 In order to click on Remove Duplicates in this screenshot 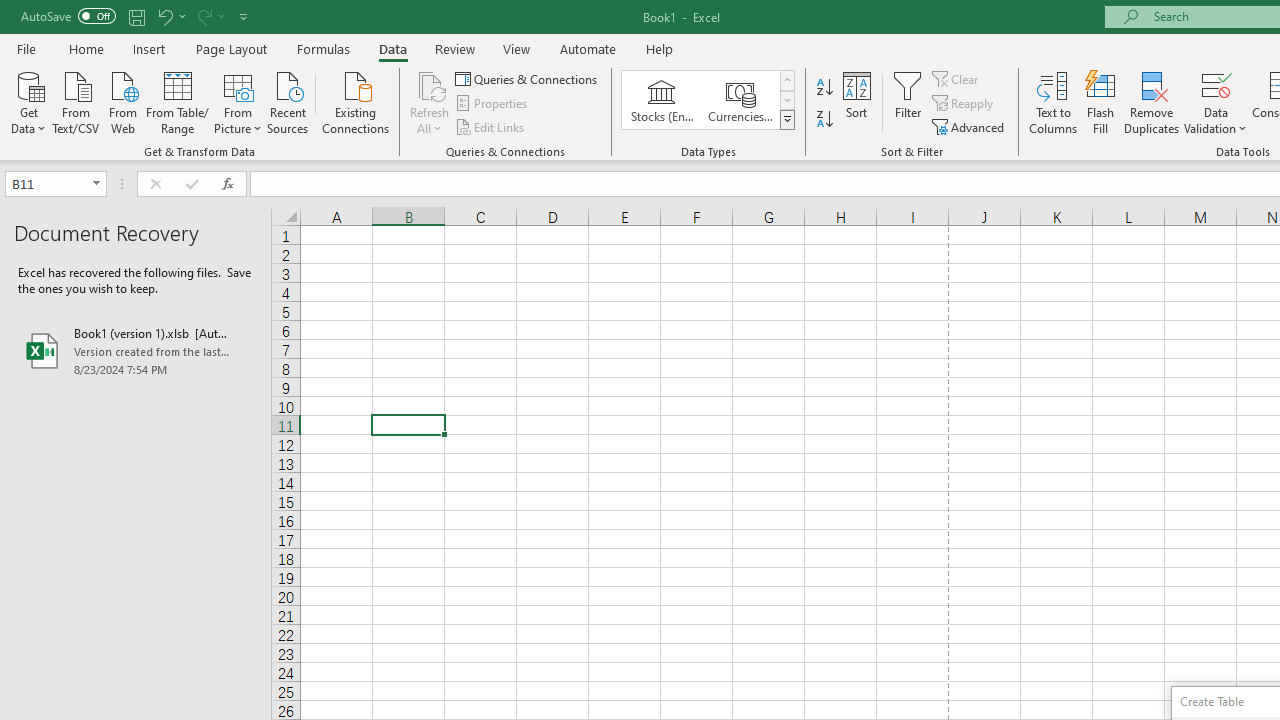, I will do `click(1152, 102)`.